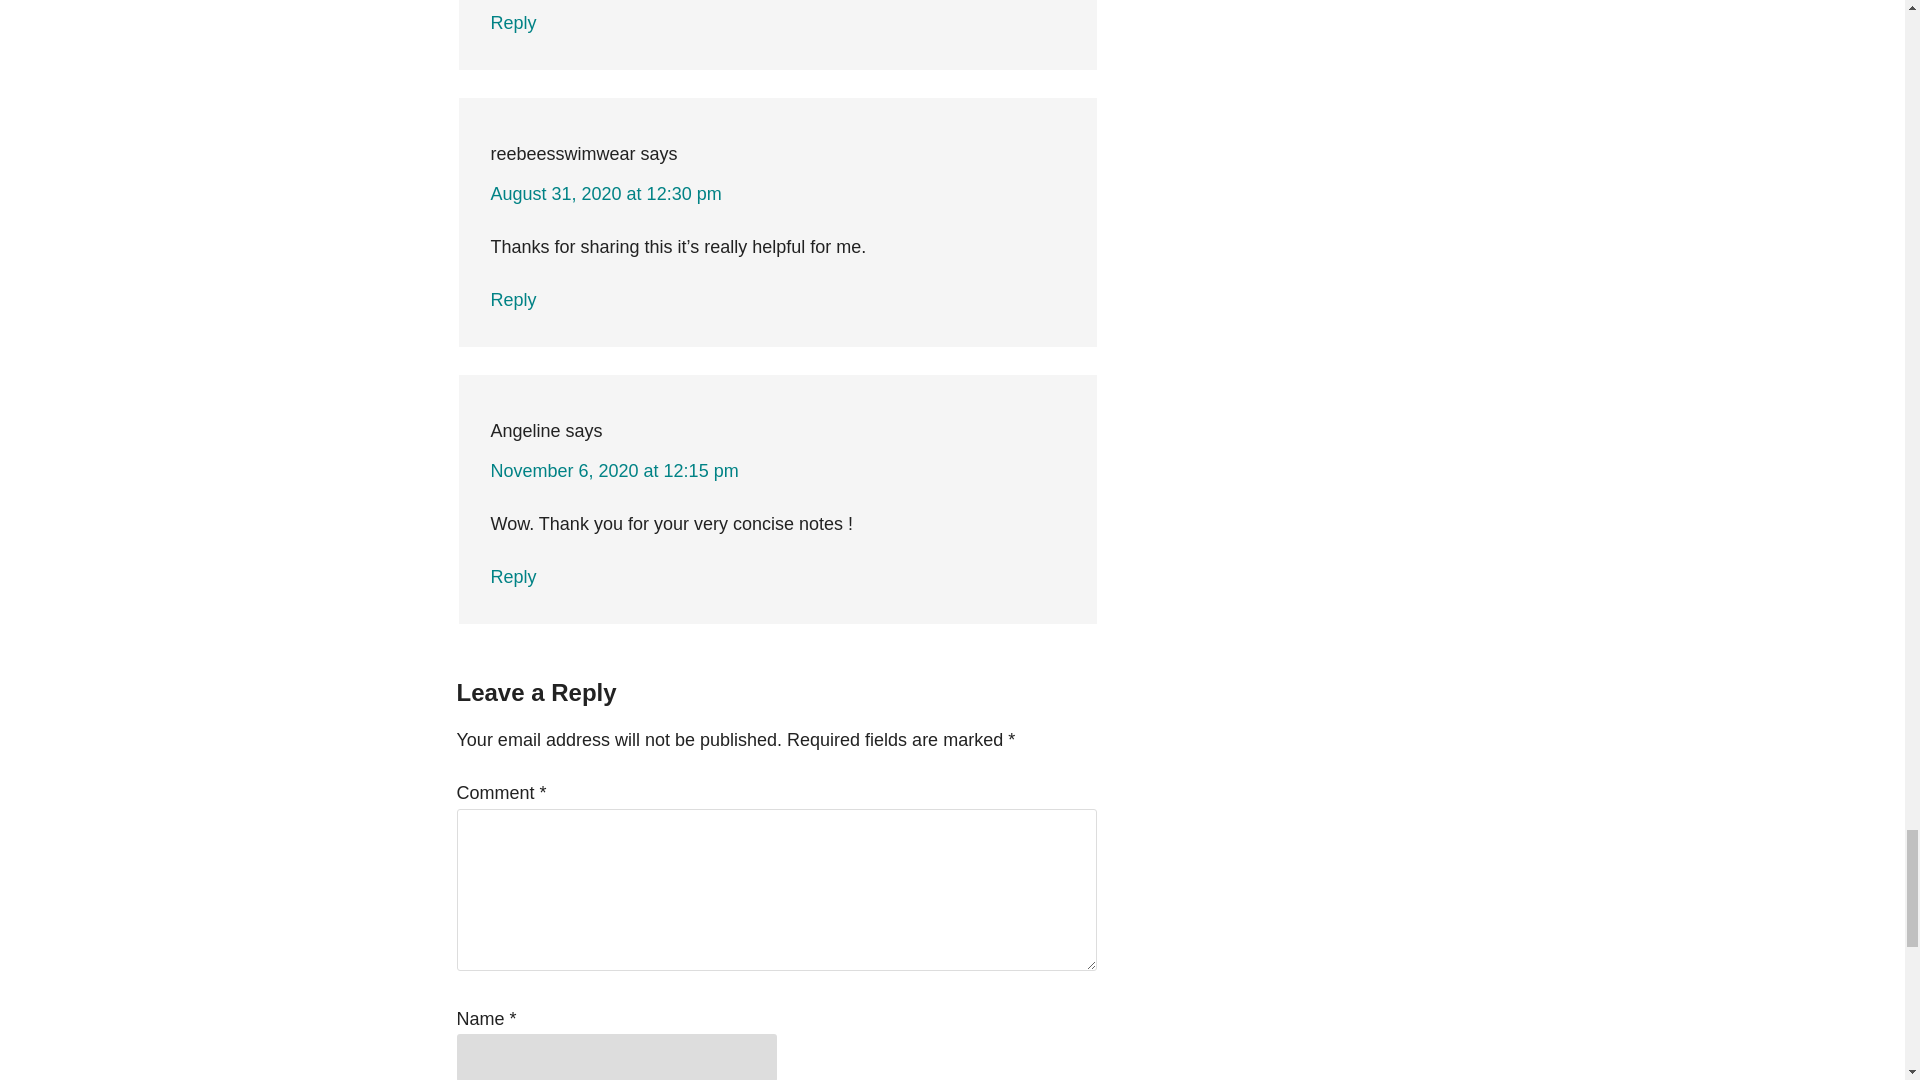 The width and height of the screenshot is (1920, 1080). I want to click on Reply, so click(512, 22).